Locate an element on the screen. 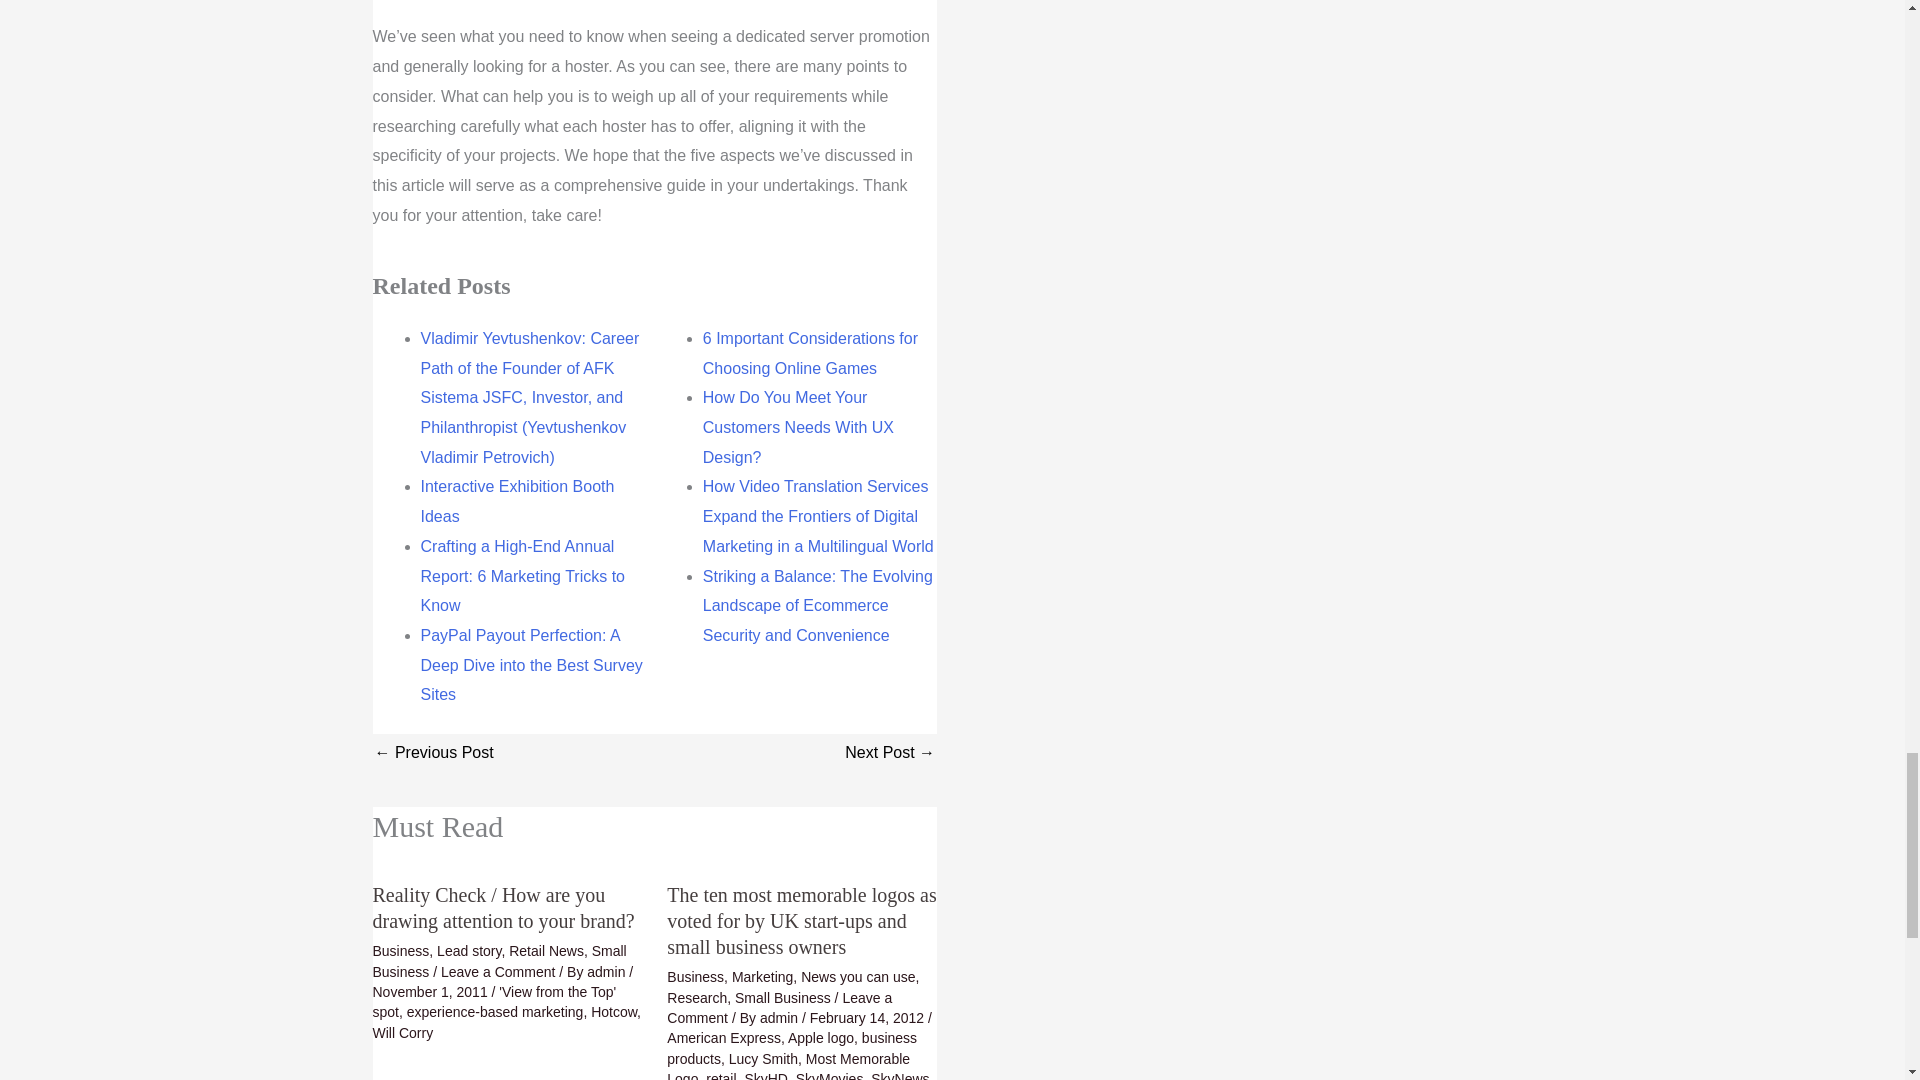  View all posts by admin is located at coordinates (781, 1018).